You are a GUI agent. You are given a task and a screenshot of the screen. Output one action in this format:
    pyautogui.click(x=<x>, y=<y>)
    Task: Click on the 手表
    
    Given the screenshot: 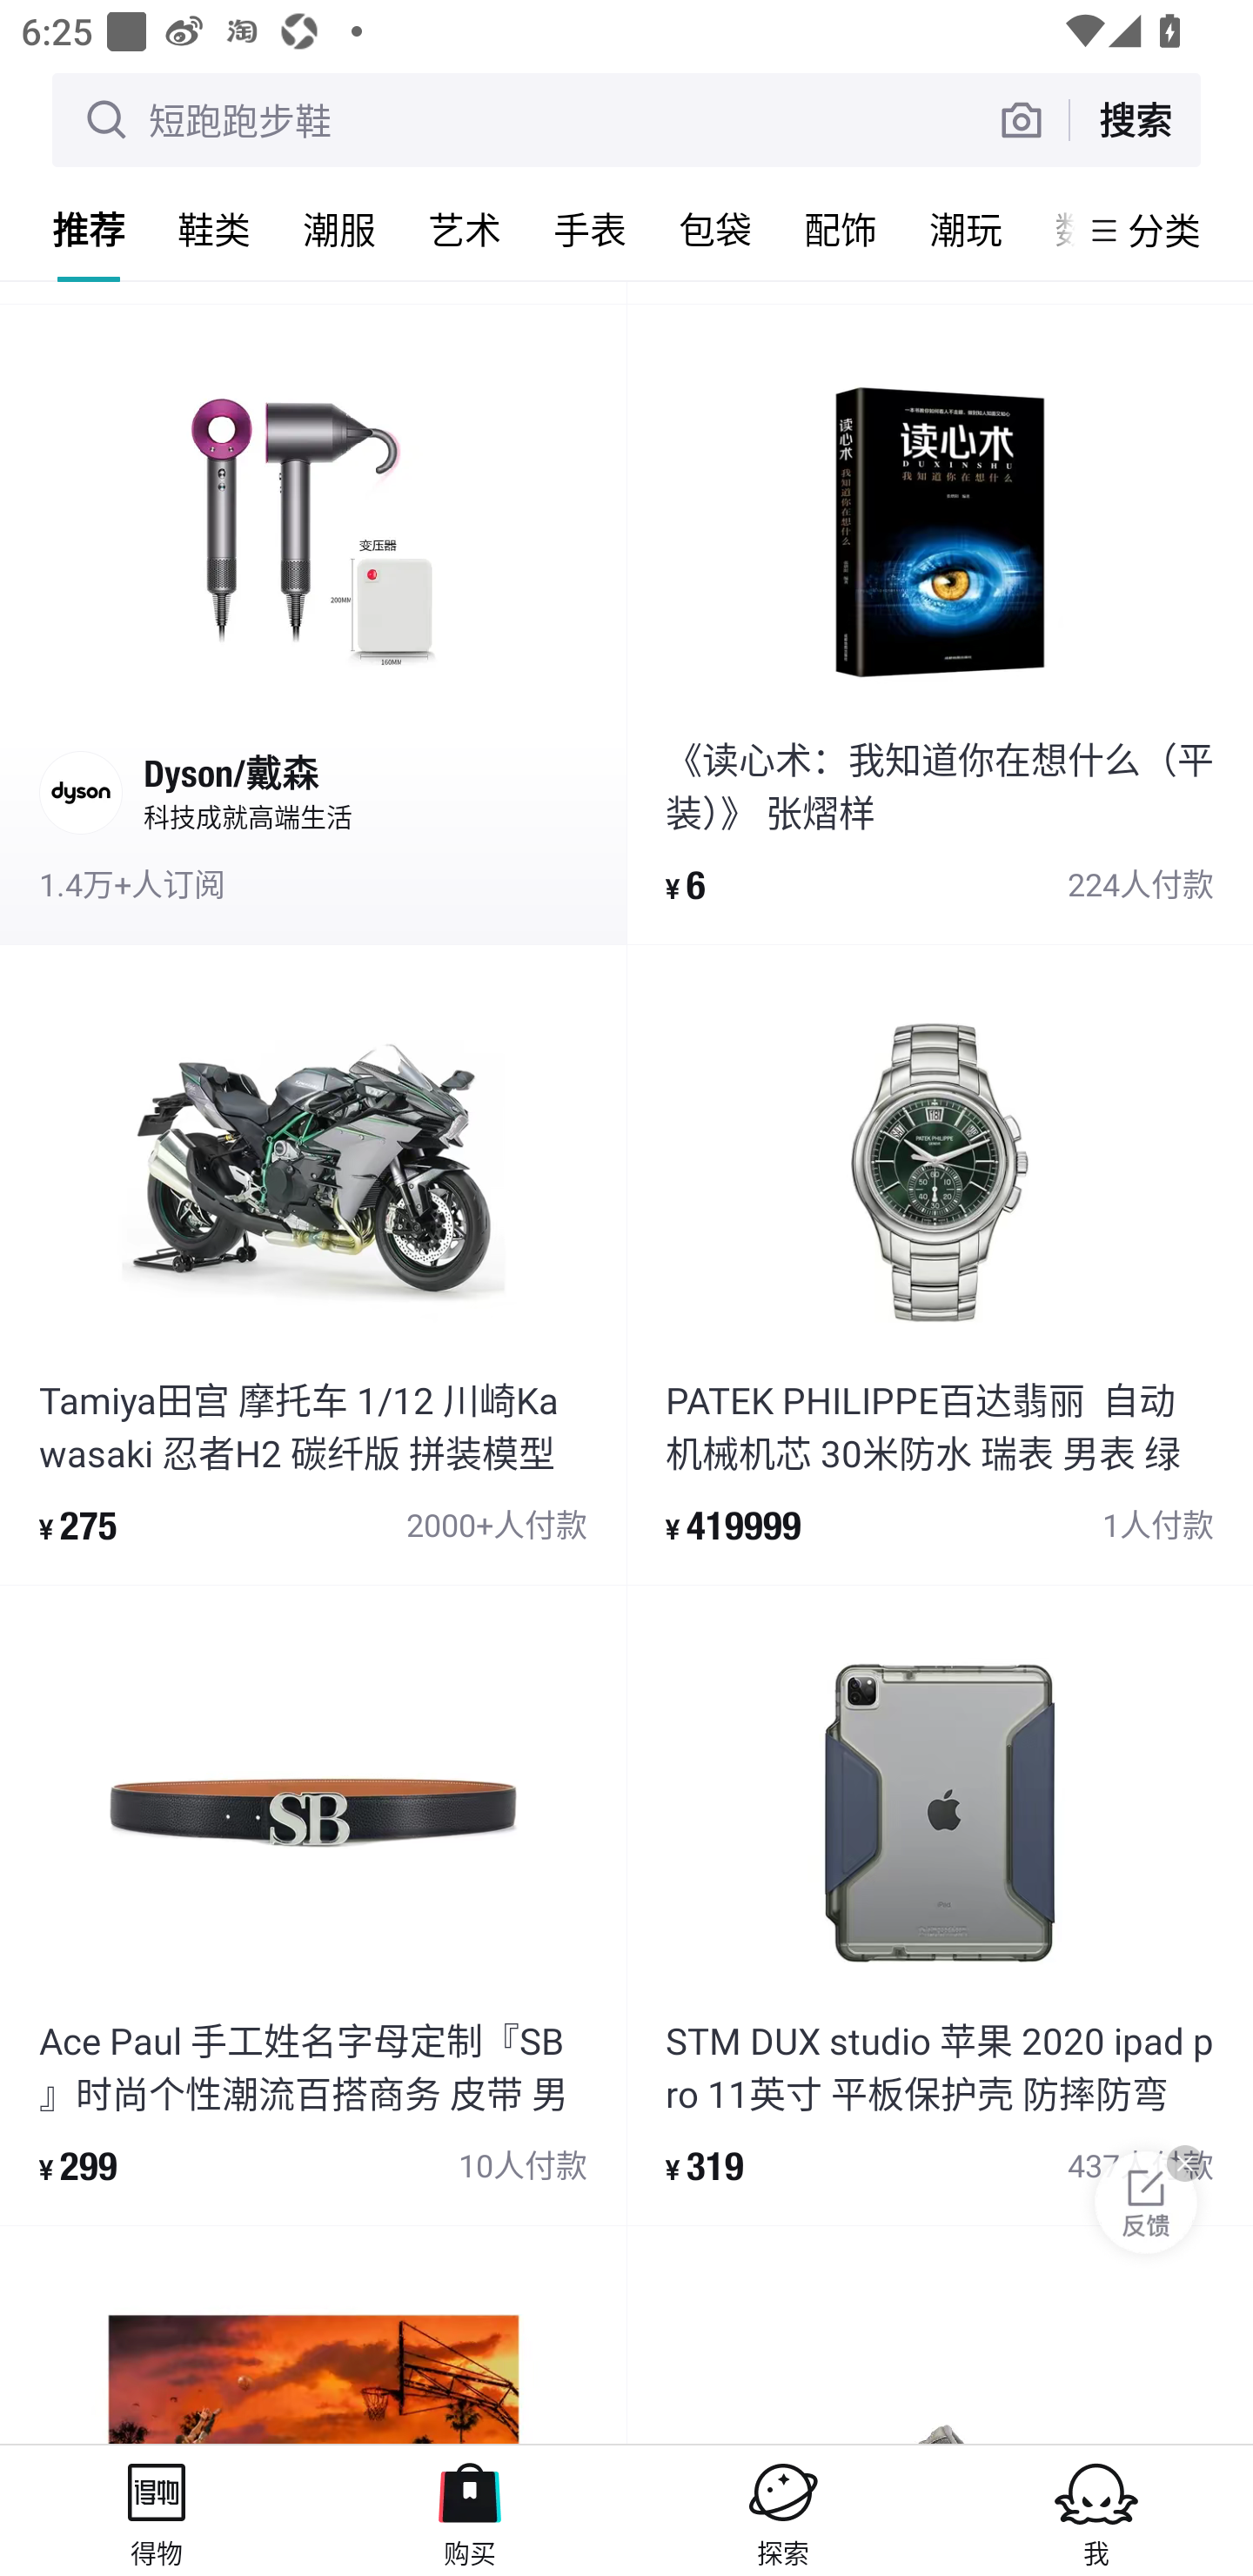 What is the action you would take?
    pyautogui.click(x=590, y=229)
    